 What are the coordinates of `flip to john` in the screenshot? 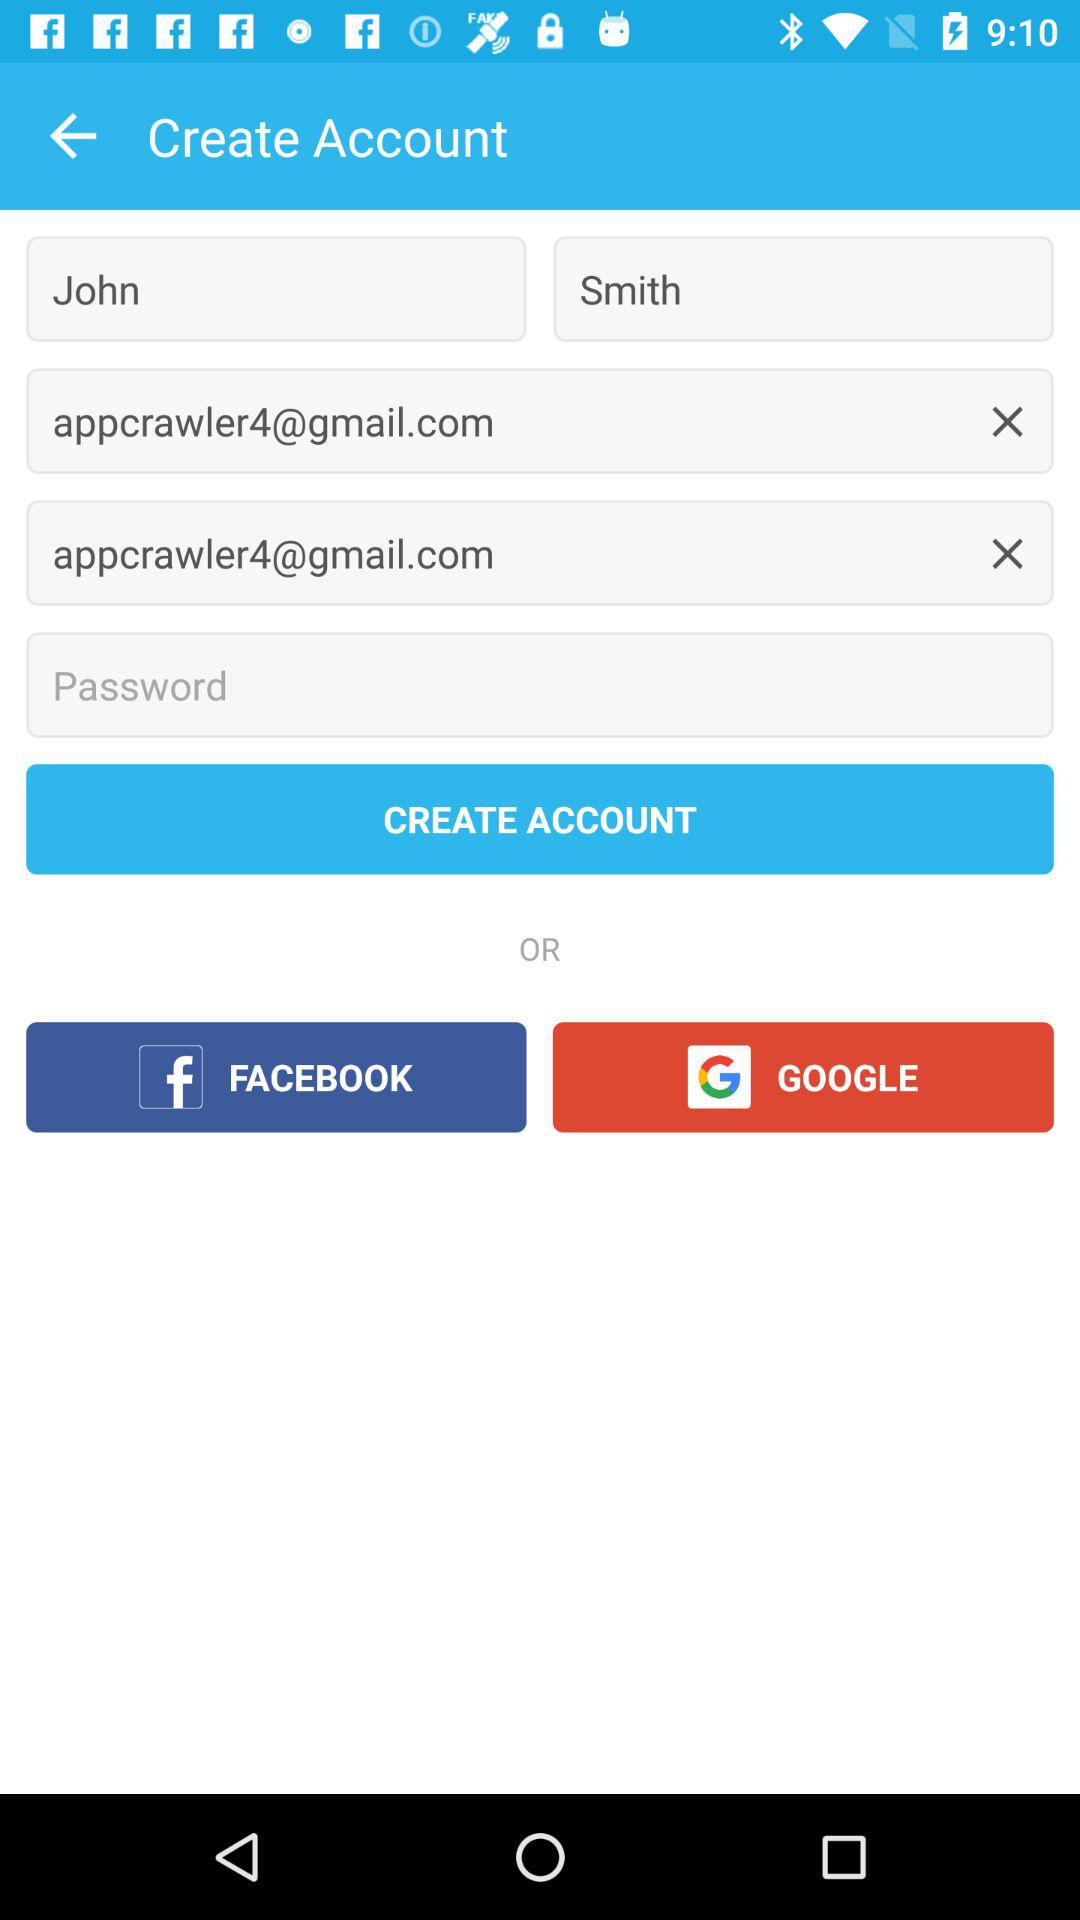 It's located at (276, 288).